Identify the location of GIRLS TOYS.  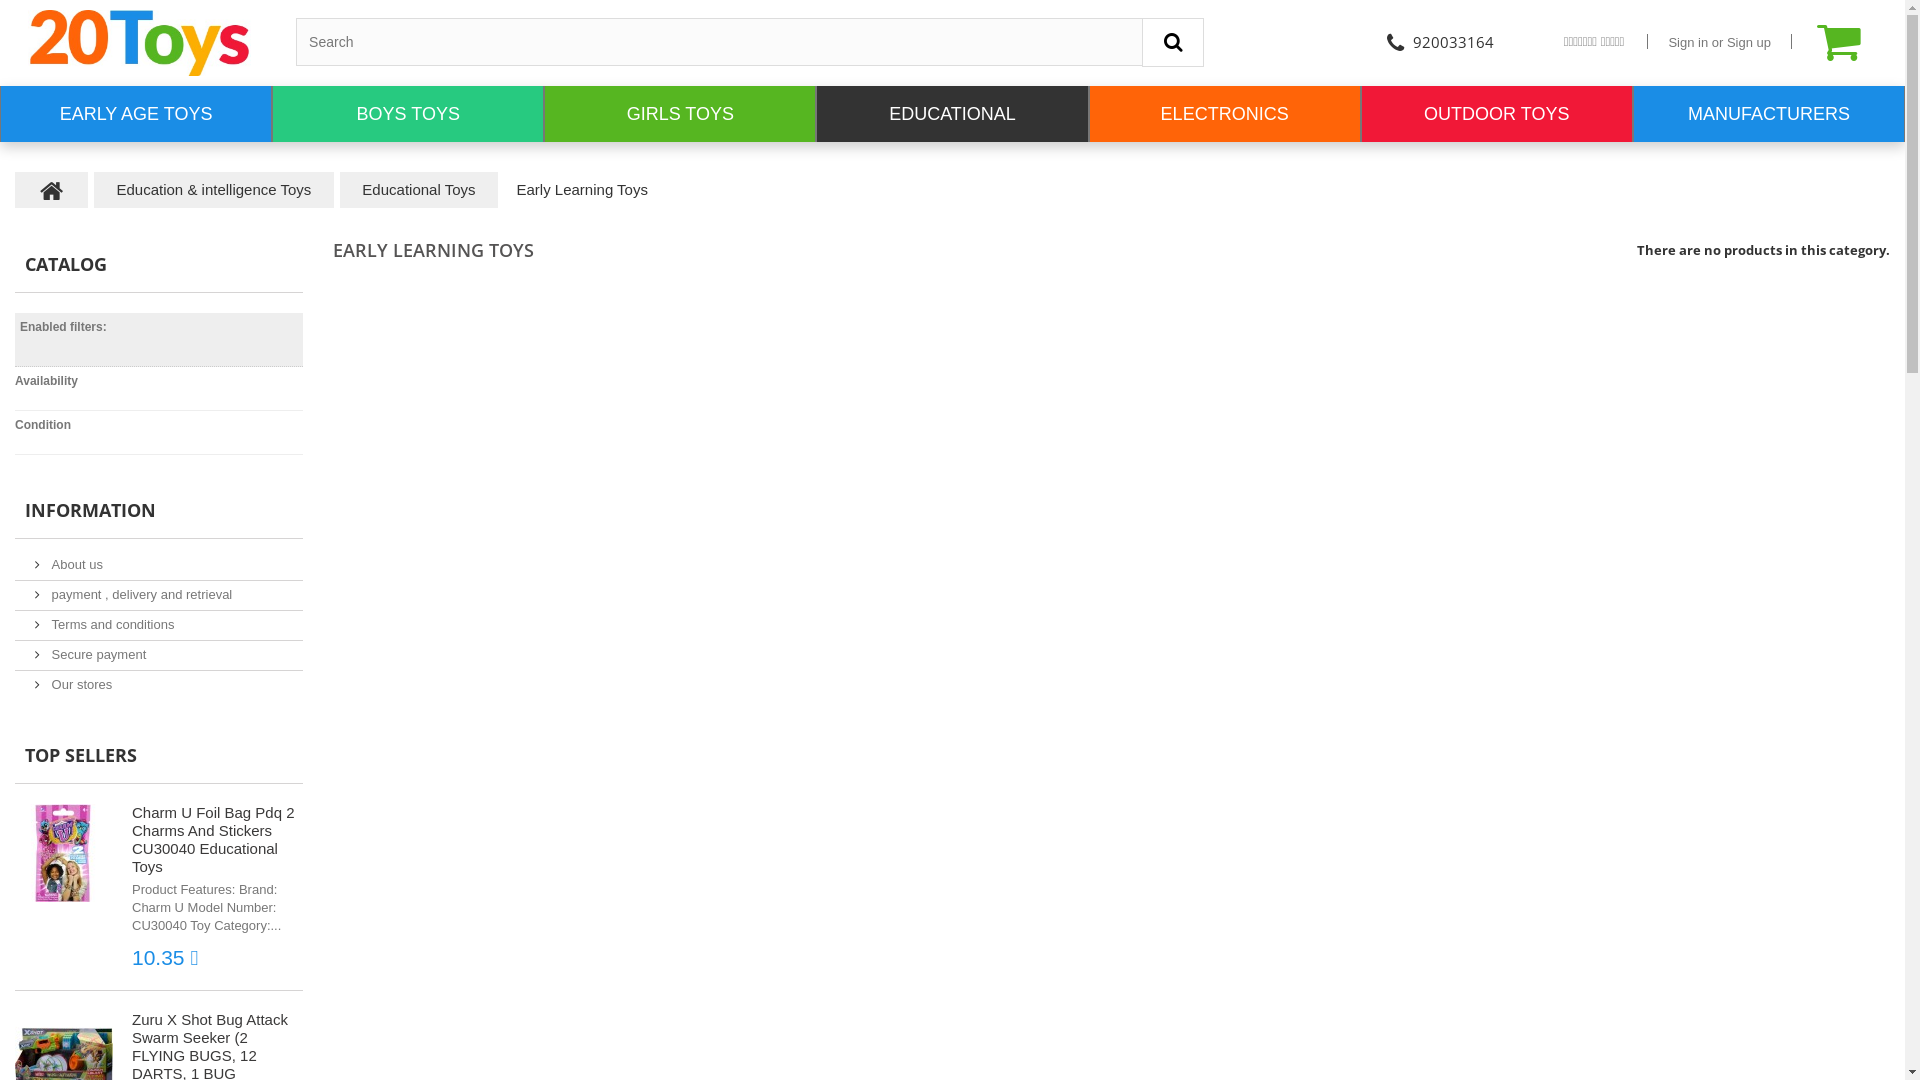
(680, 114).